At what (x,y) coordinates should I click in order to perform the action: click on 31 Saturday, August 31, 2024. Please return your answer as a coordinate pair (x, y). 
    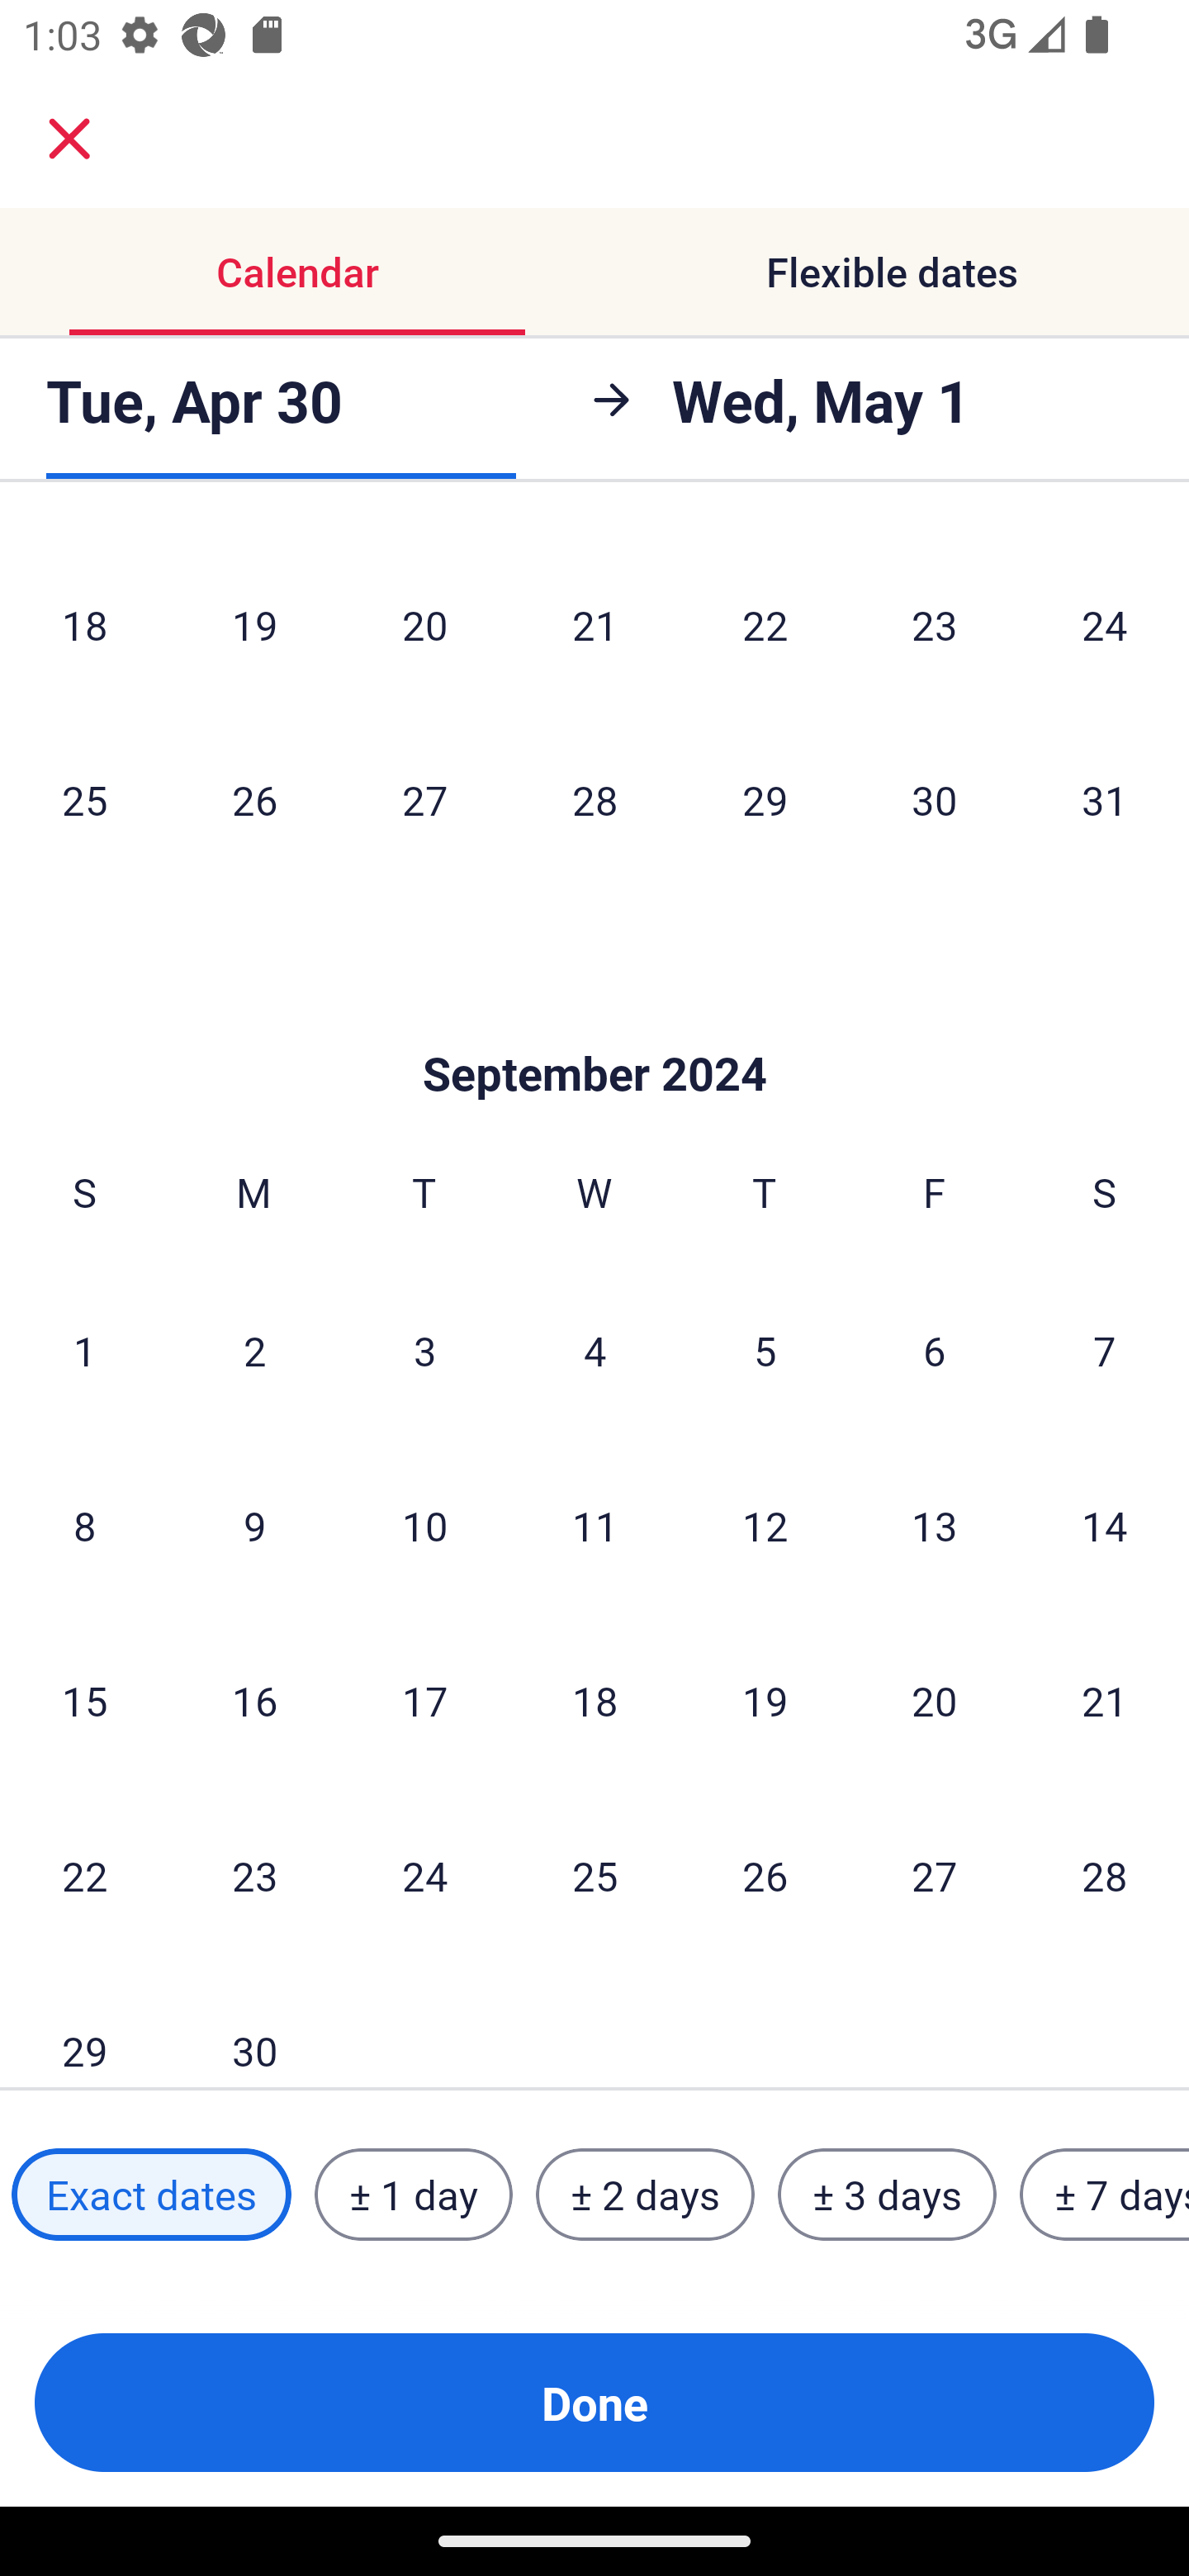
    Looking at the image, I should click on (1105, 799).